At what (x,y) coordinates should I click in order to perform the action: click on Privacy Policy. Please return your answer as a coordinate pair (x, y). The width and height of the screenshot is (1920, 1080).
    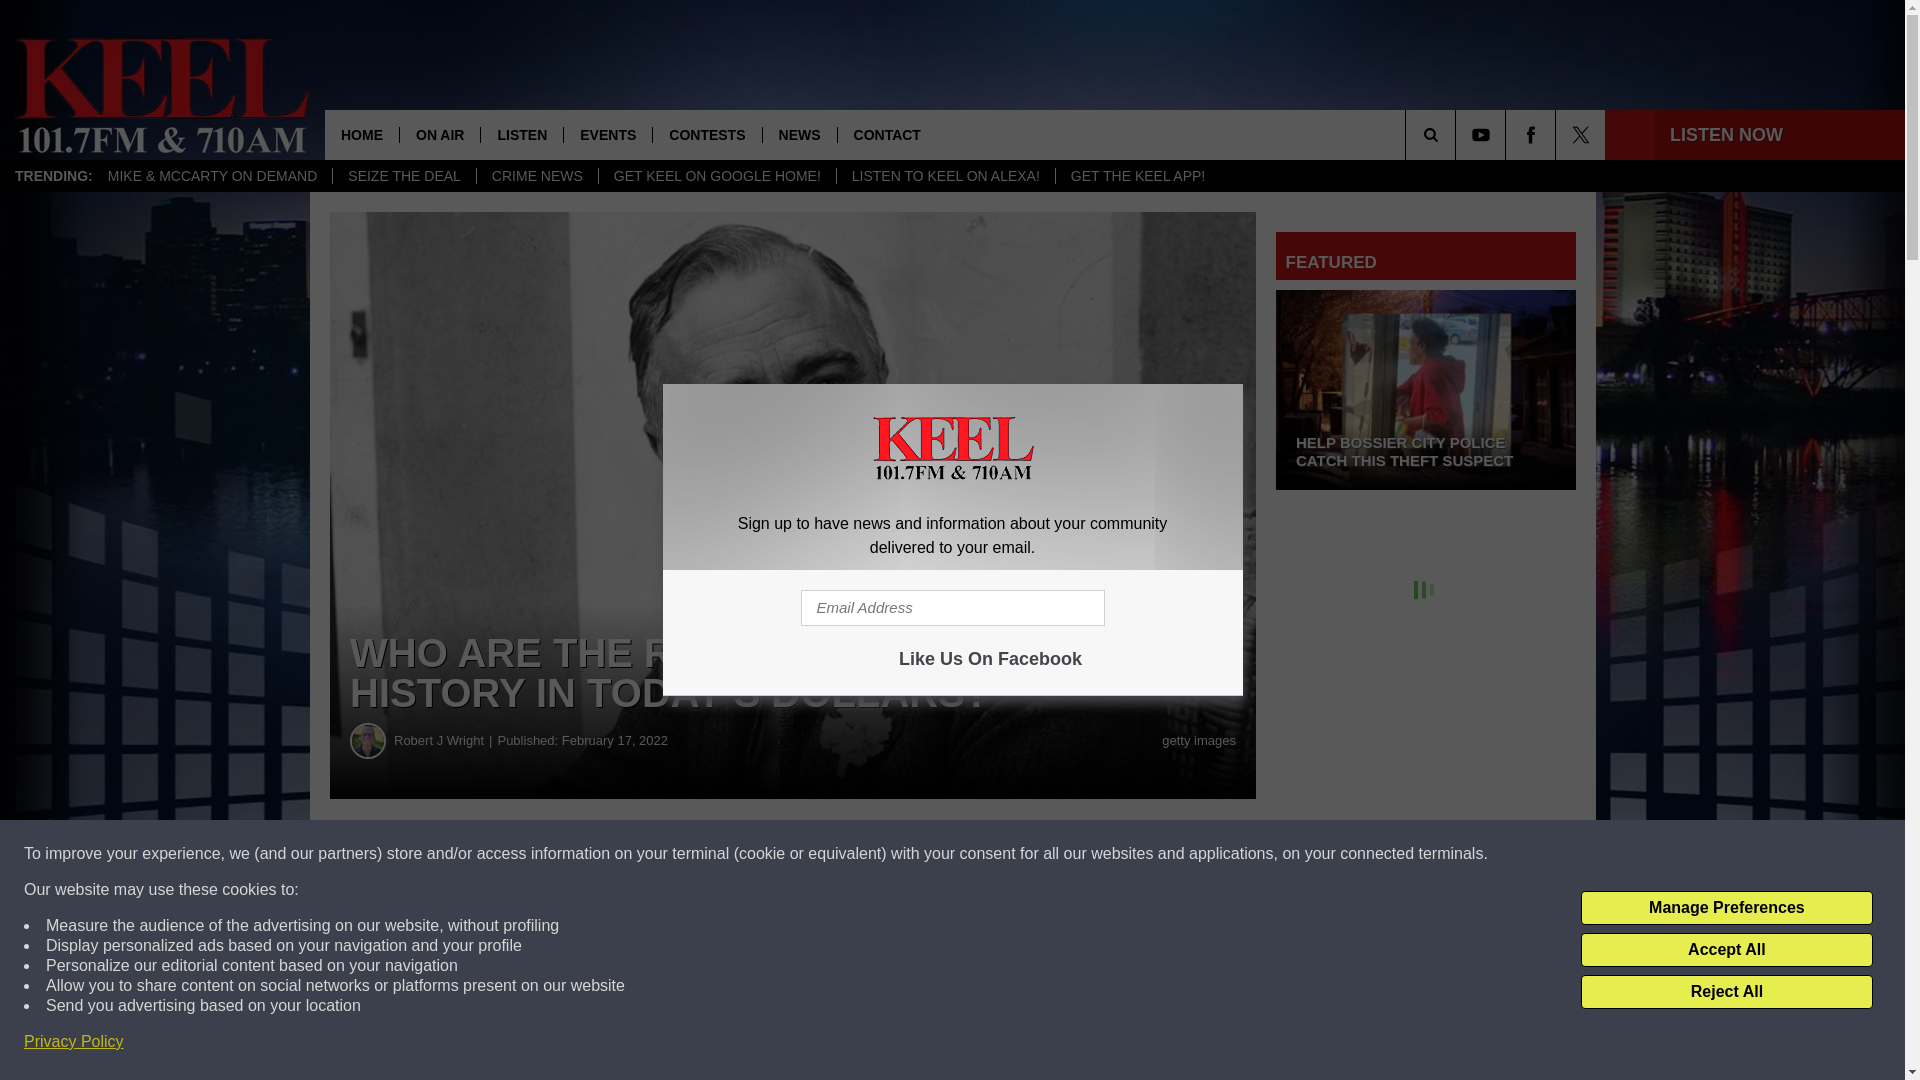
    Looking at the image, I should click on (74, 1042).